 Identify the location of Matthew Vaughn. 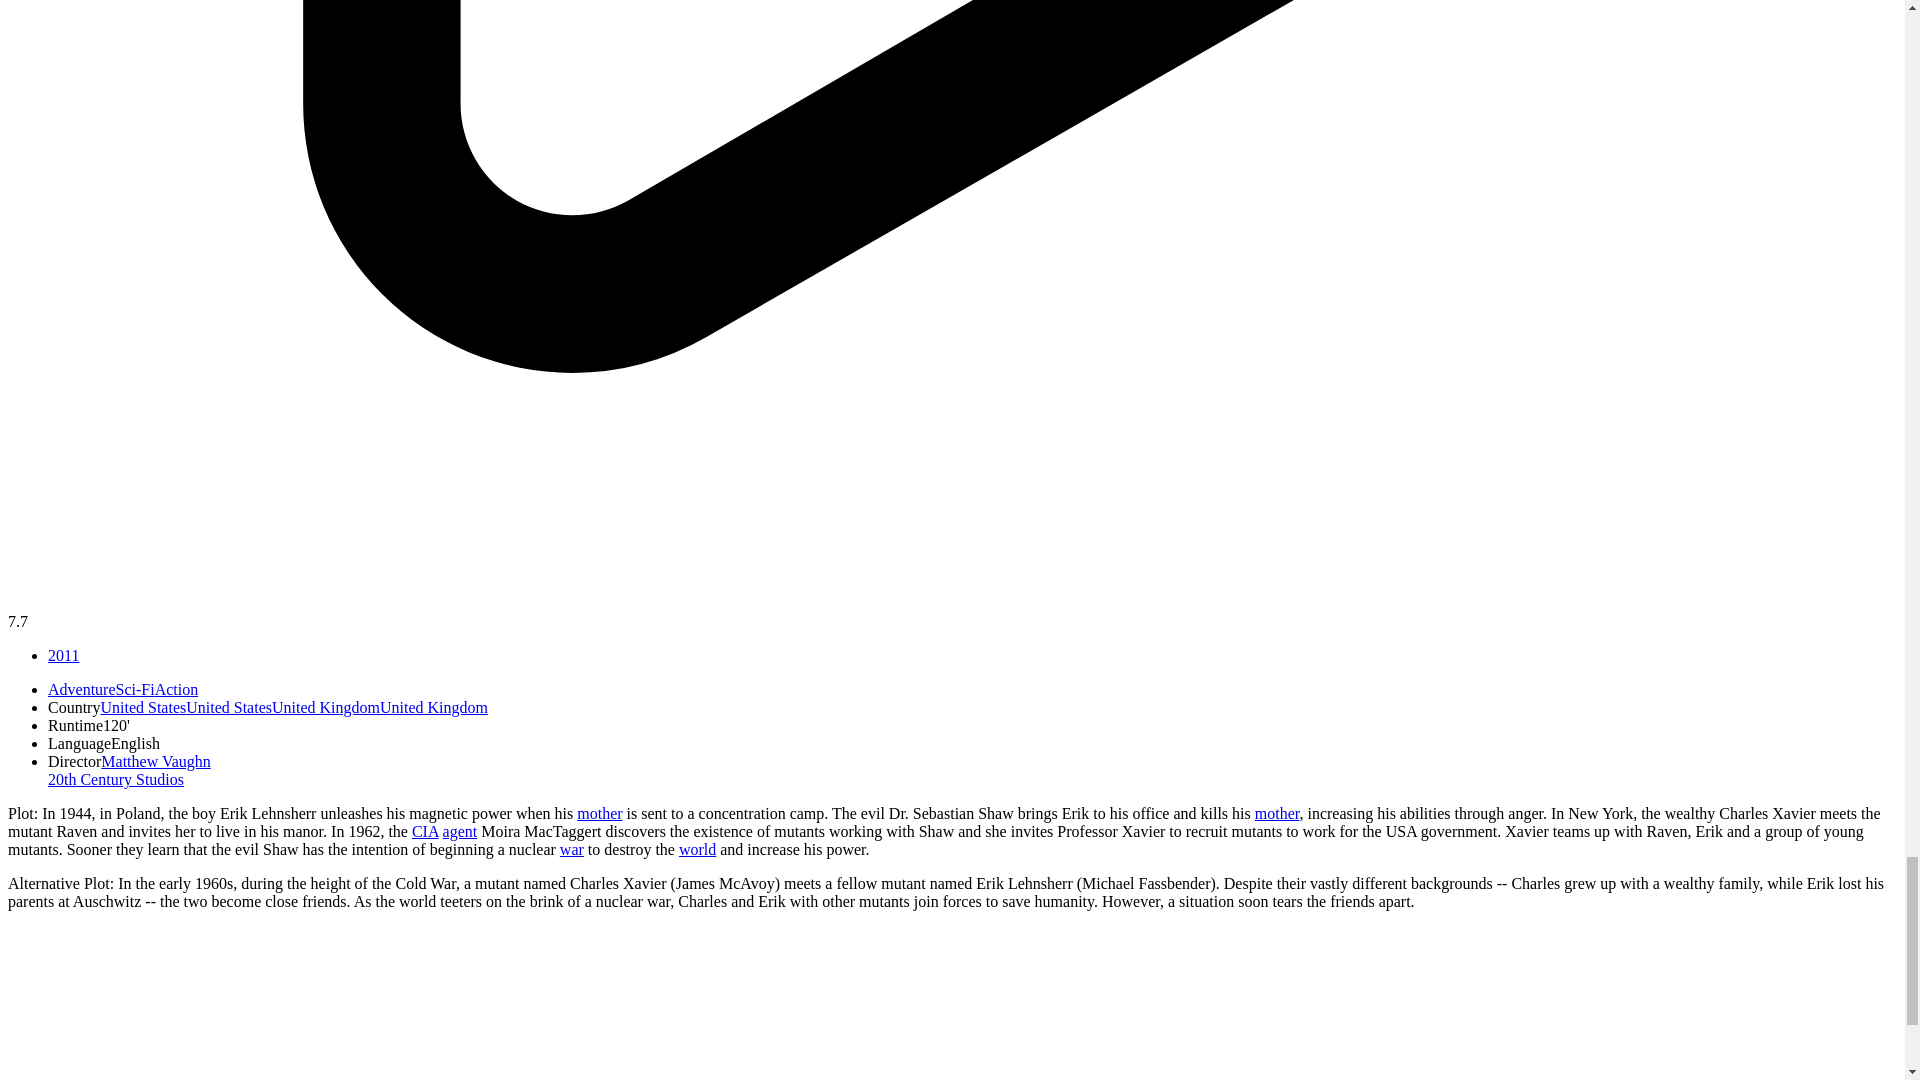
(155, 761).